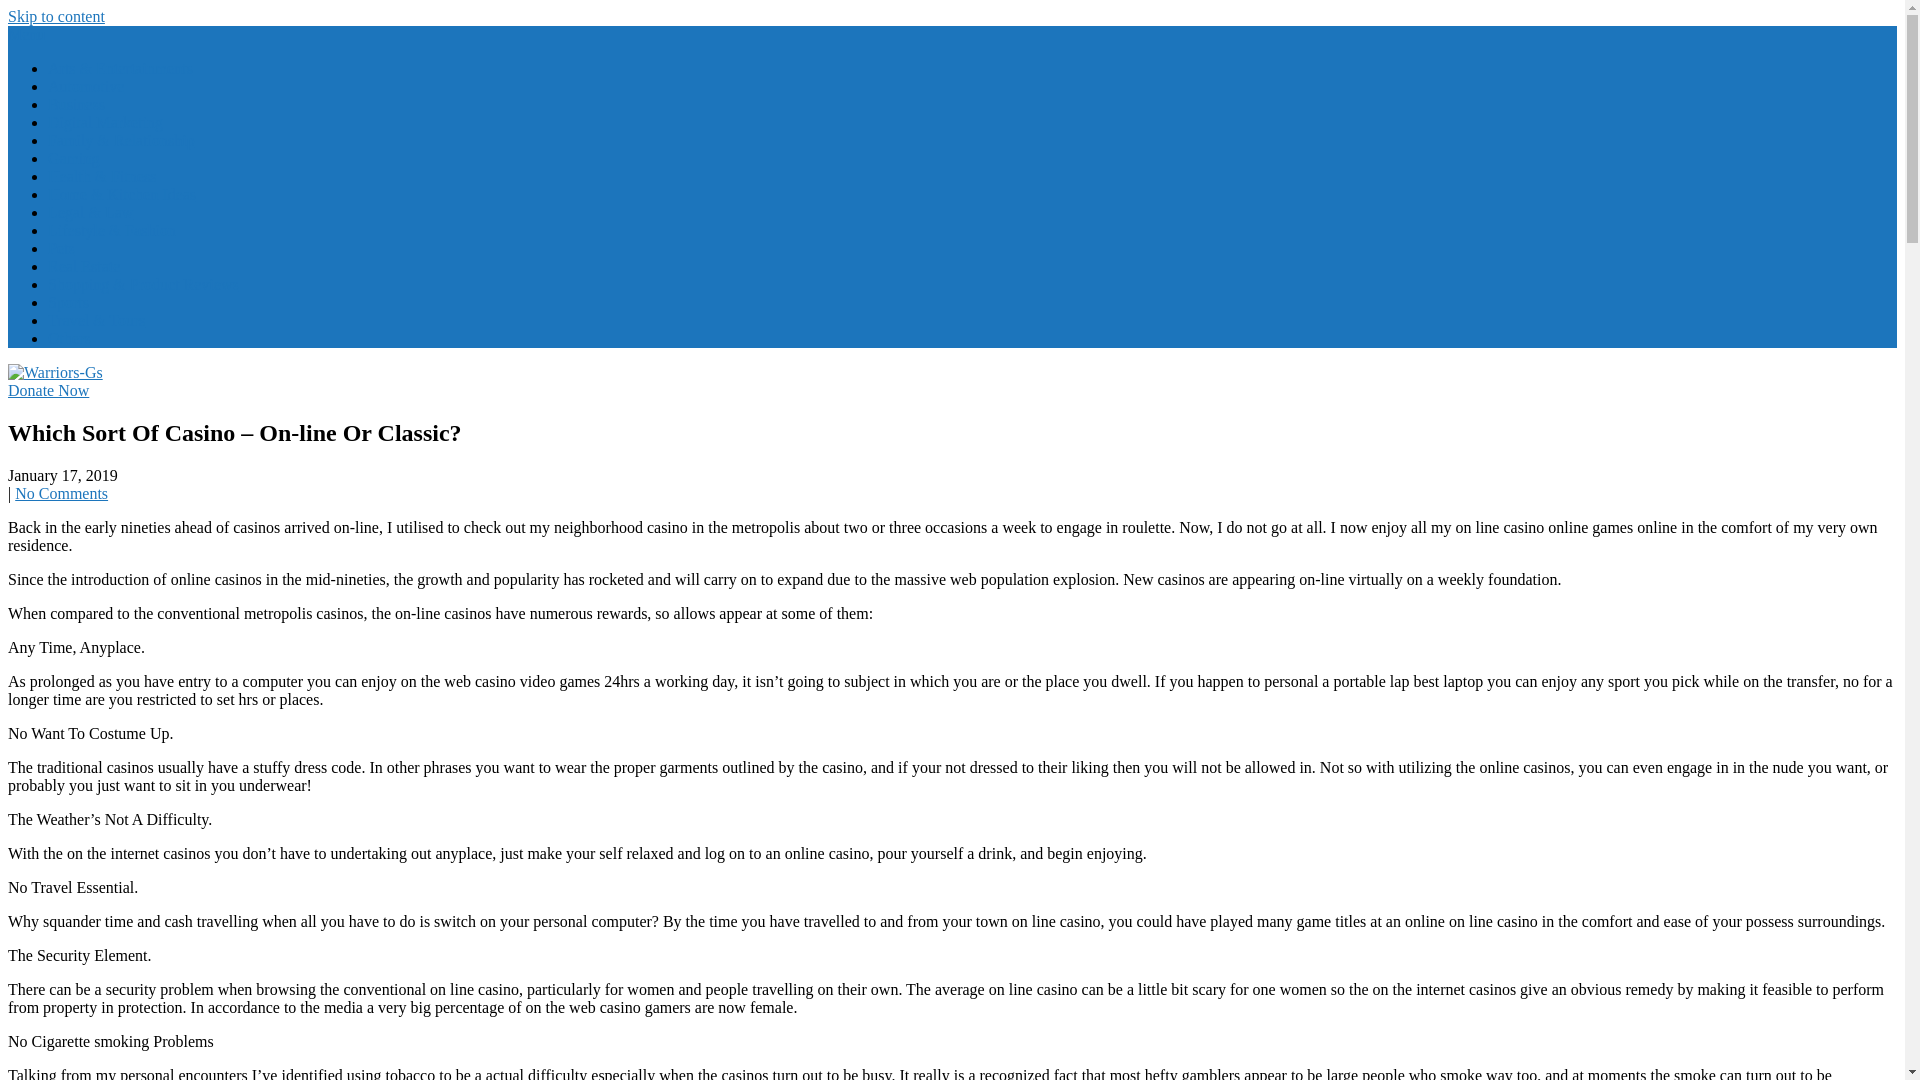 Image resolution: width=1920 pixels, height=1080 pixels. I want to click on Warriors-Gs, so click(94, 420).